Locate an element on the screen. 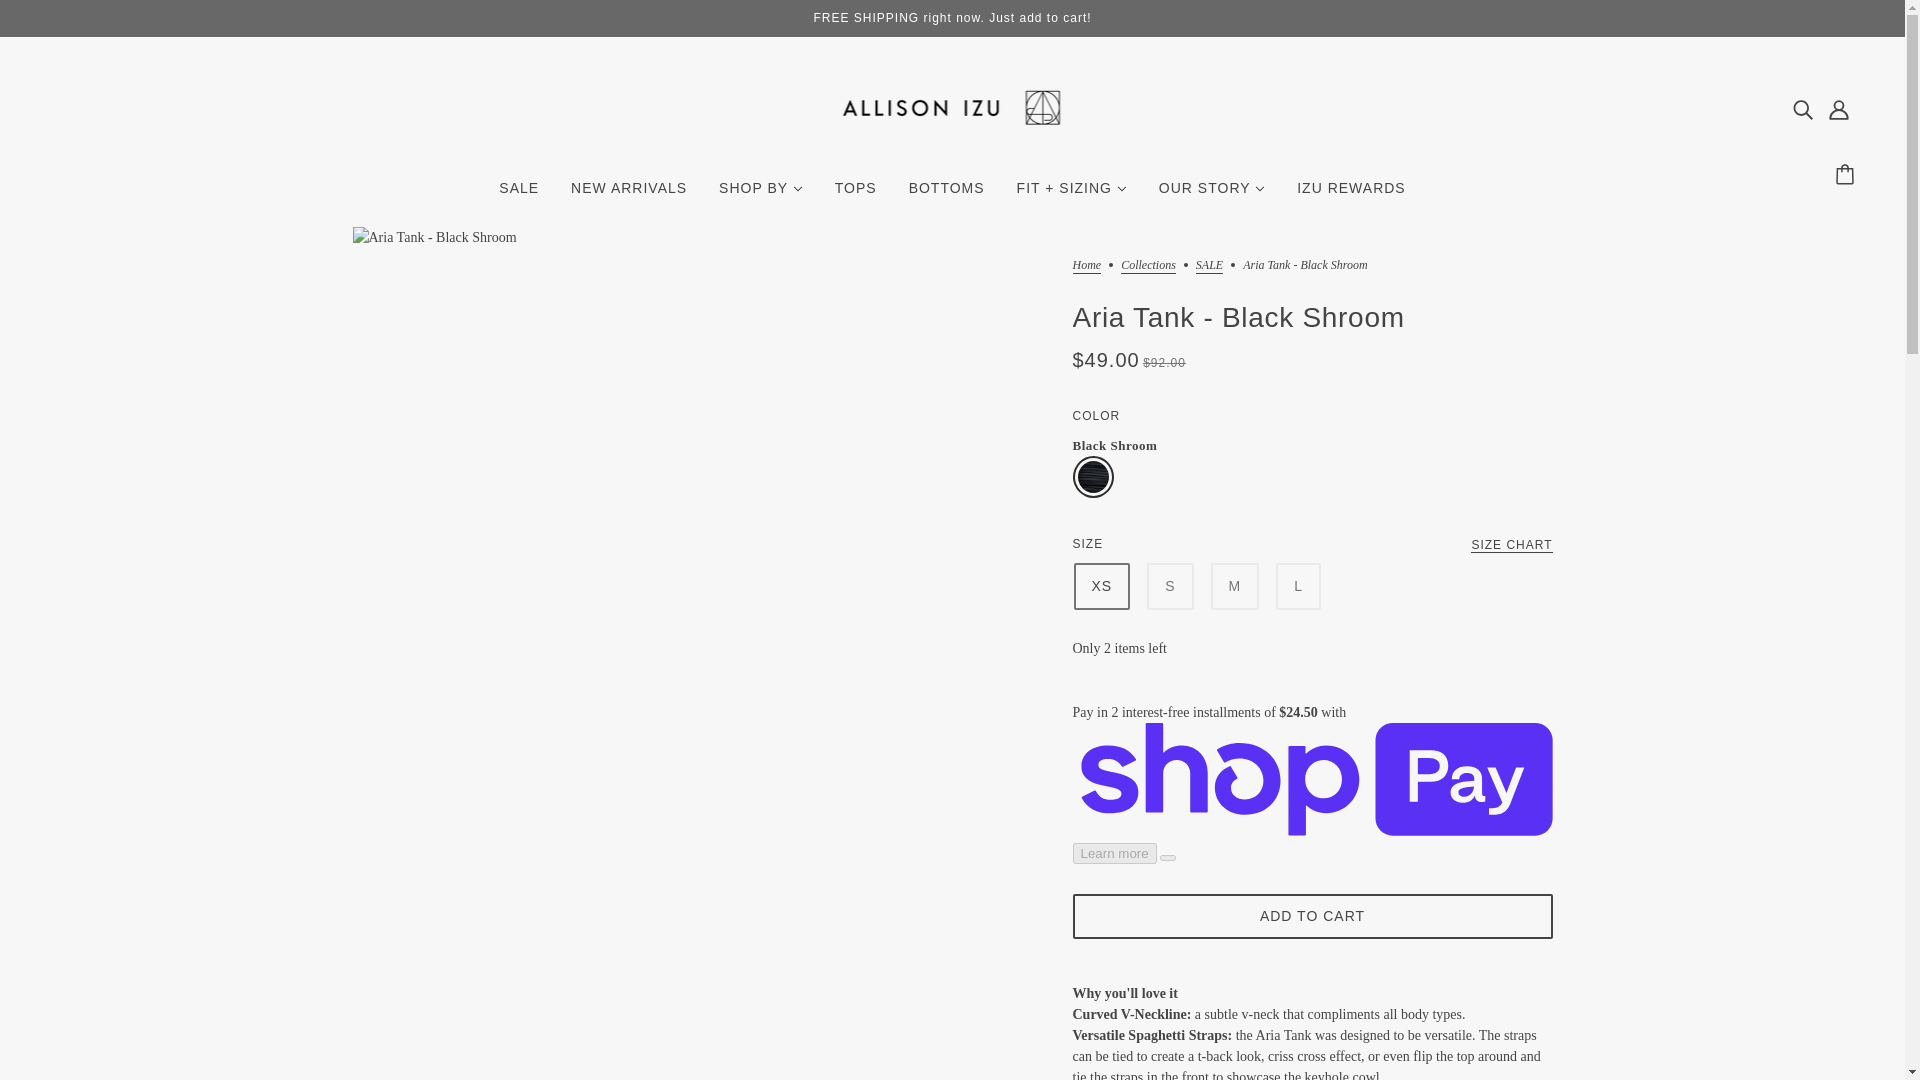 The image size is (1920, 1080). Black Shroom is located at coordinates (1092, 476).